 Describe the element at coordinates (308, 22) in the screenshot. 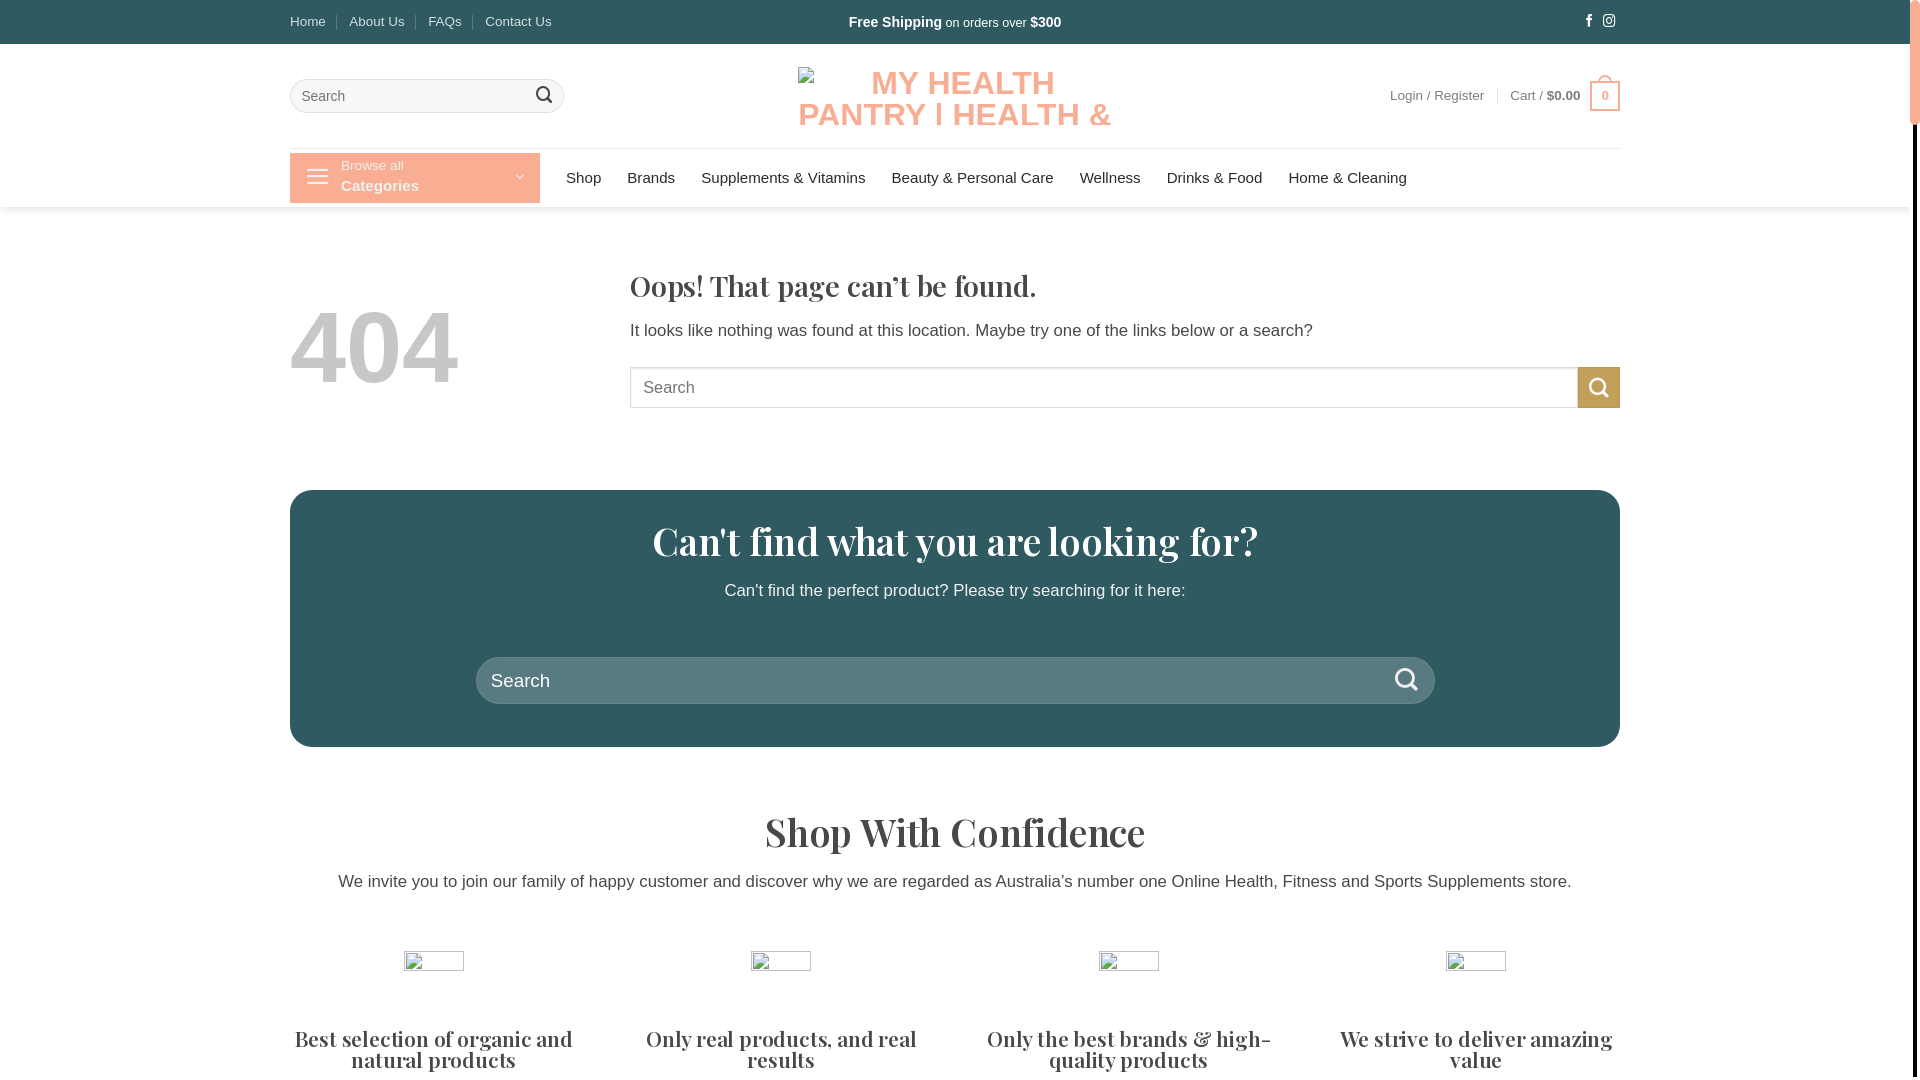

I see `Home` at that location.